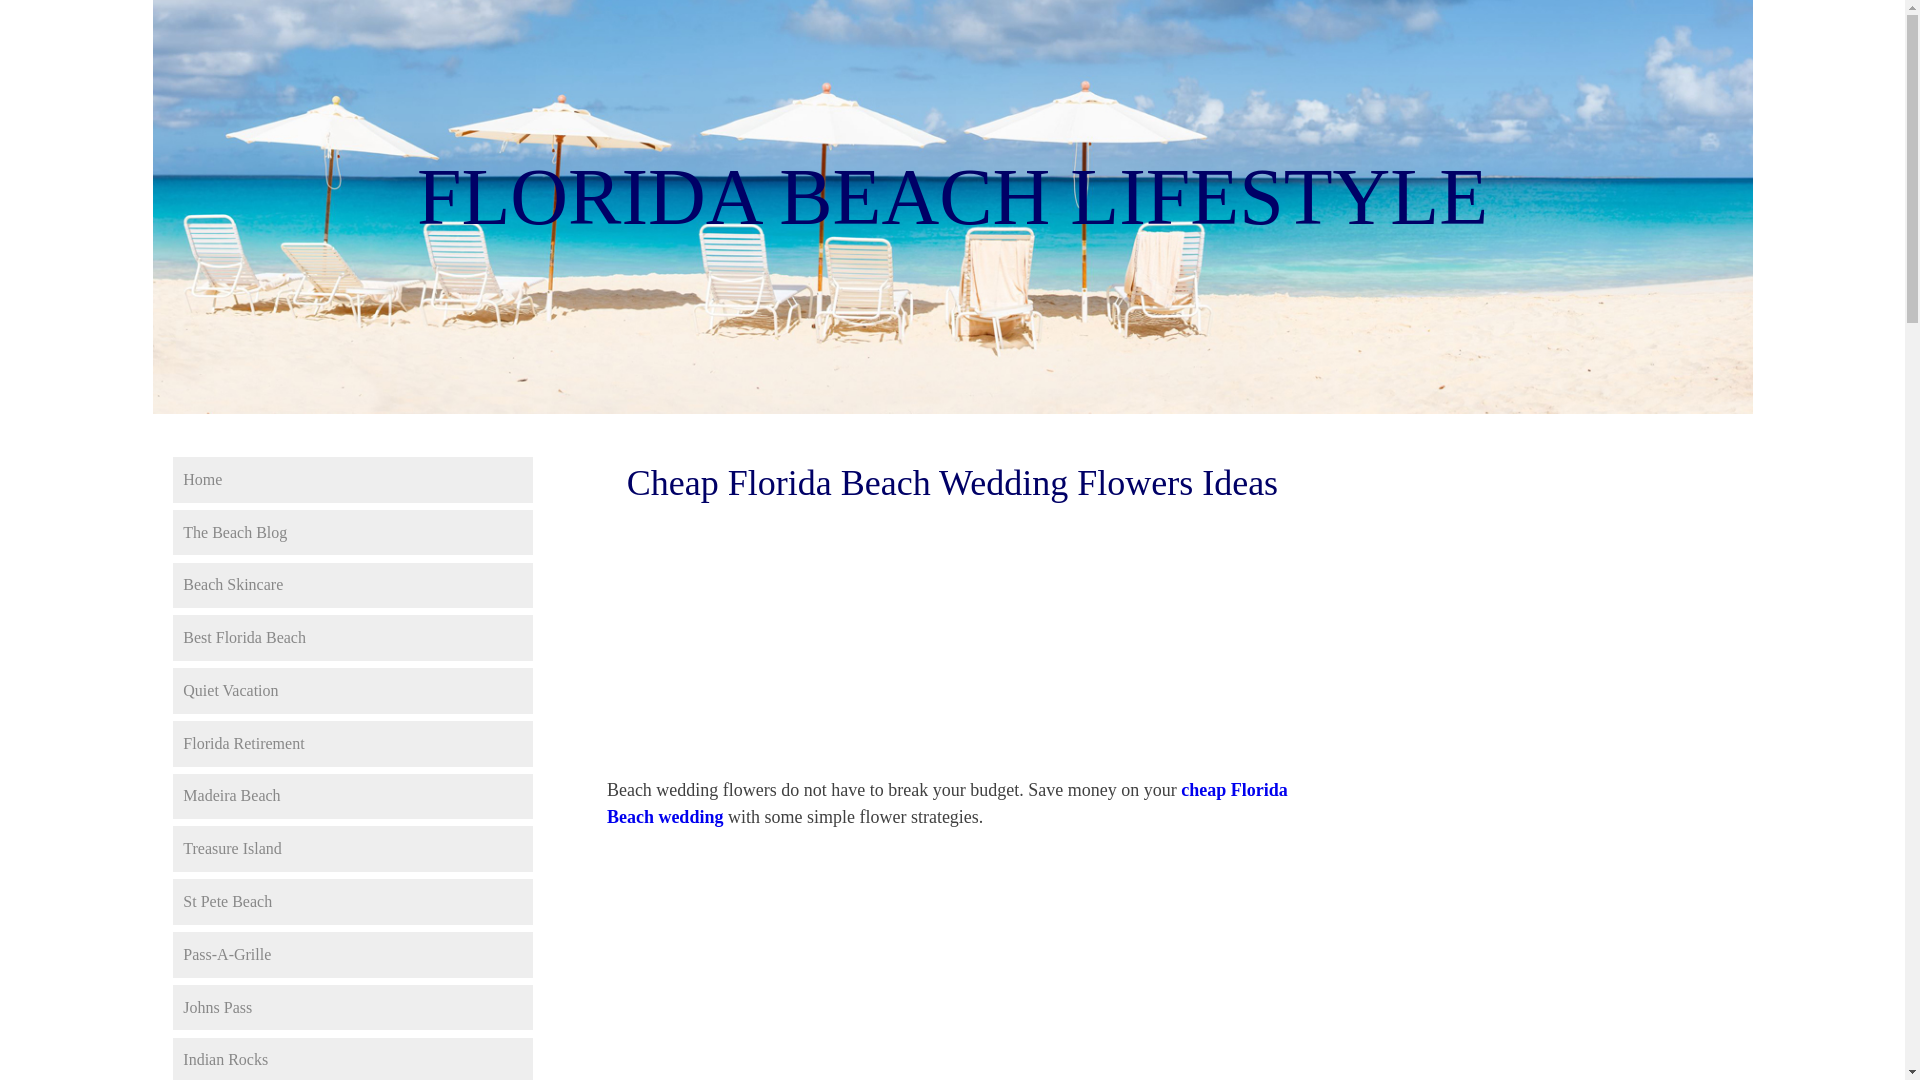 This screenshot has width=1920, height=1080. I want to click on St Pete Beach, so click(352, 902).